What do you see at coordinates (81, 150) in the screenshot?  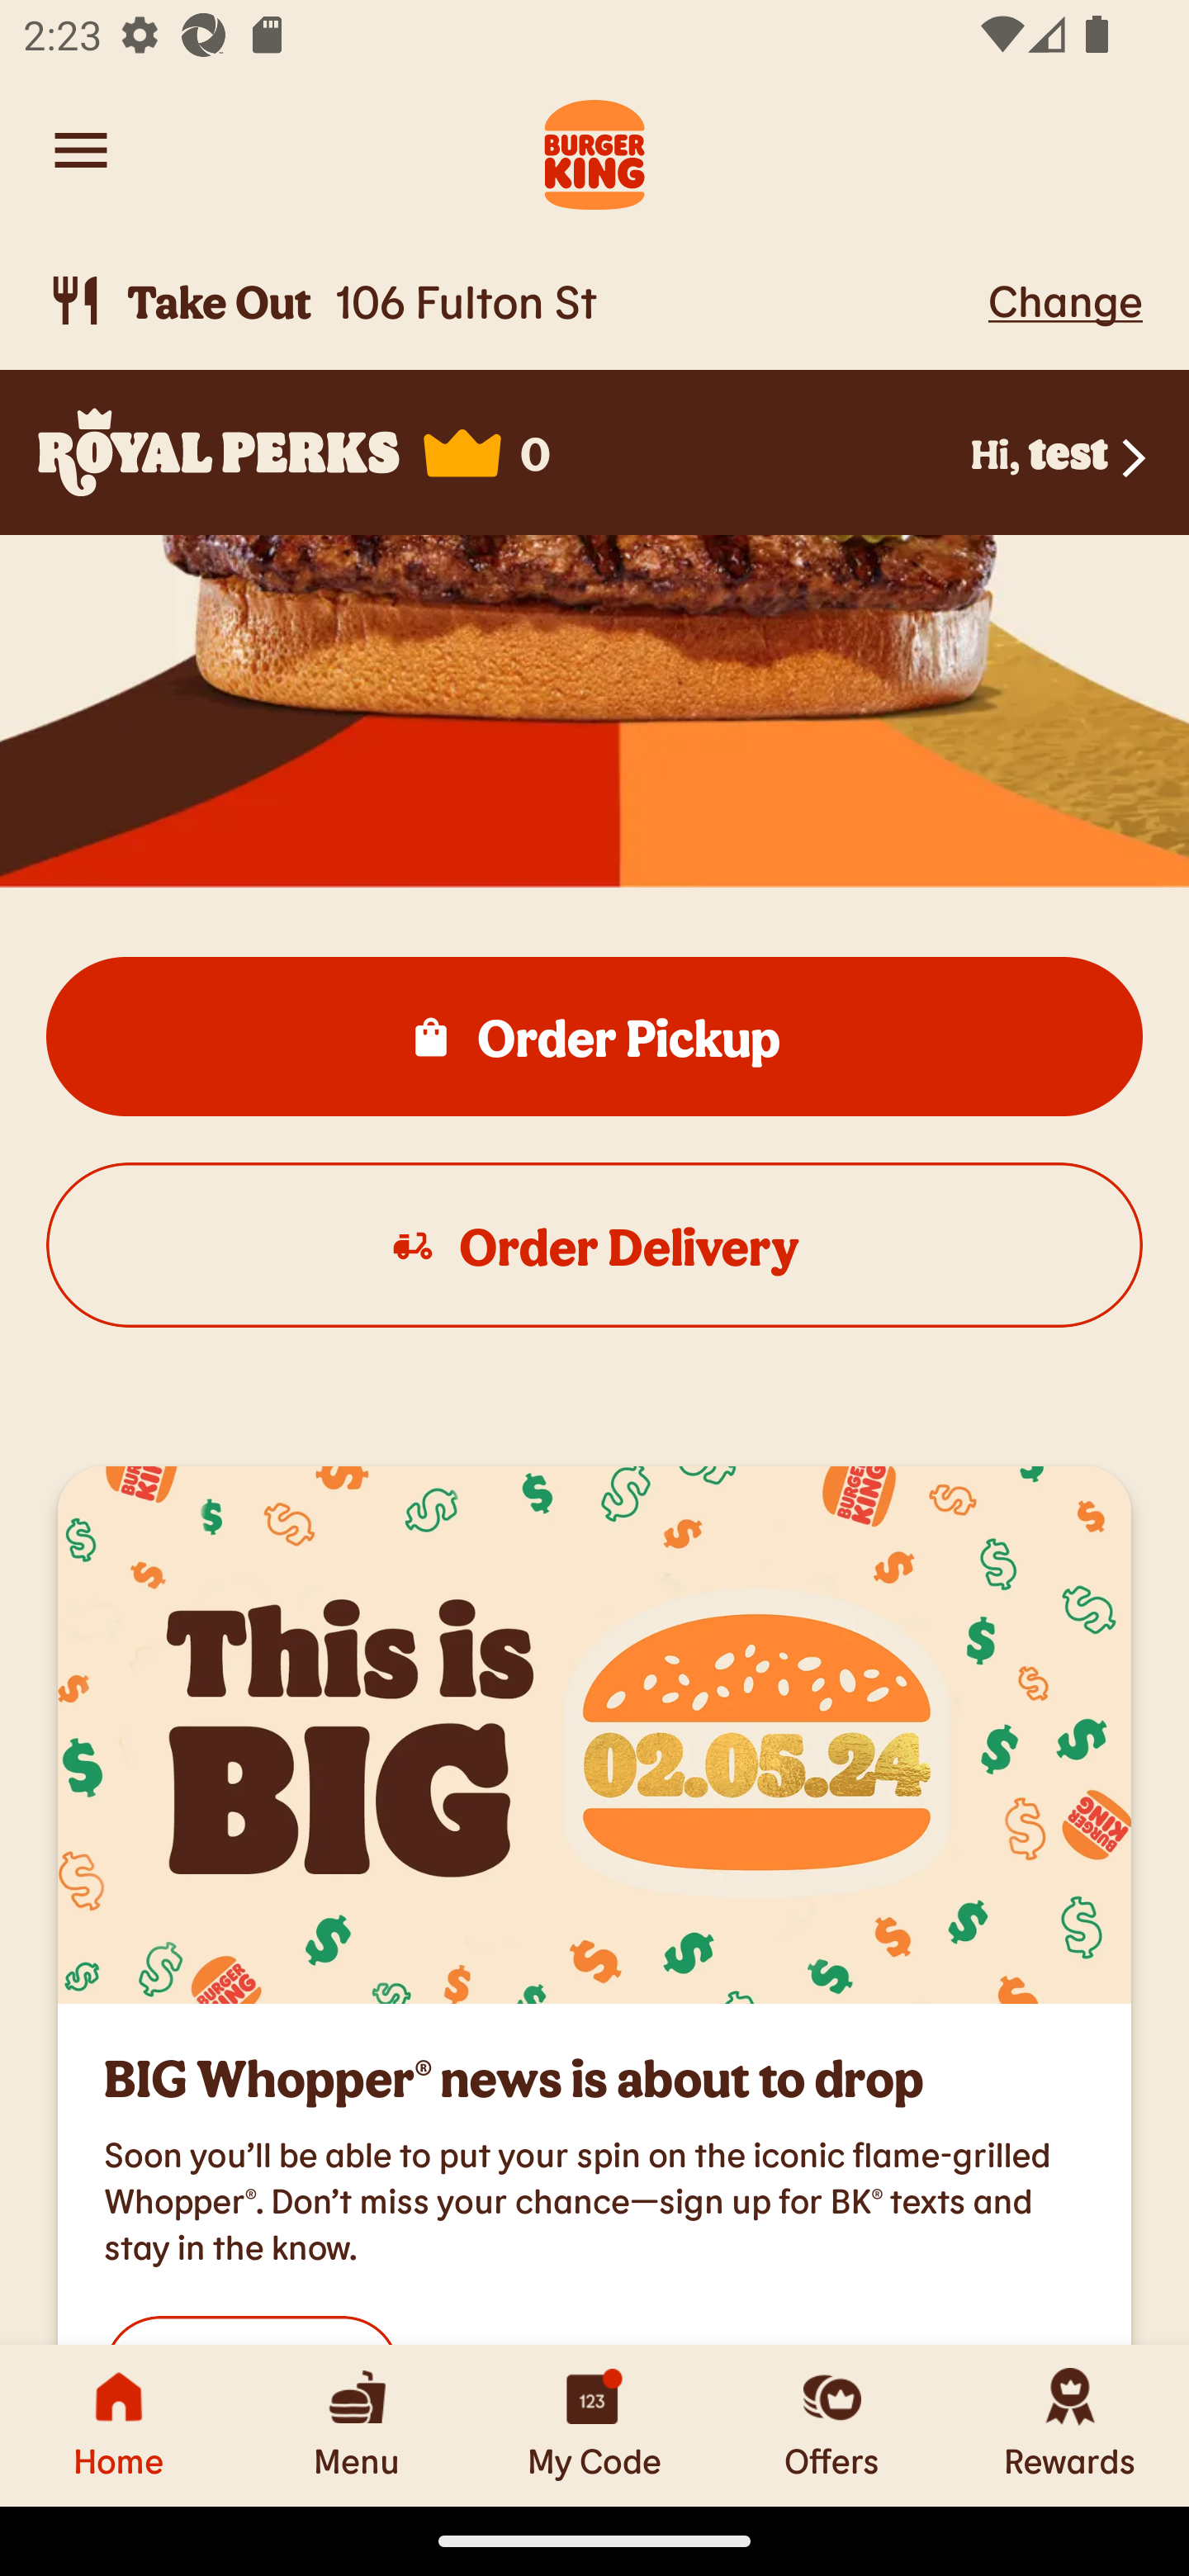 I see `Navigate to account menu ` at bounding box center [81, 150].